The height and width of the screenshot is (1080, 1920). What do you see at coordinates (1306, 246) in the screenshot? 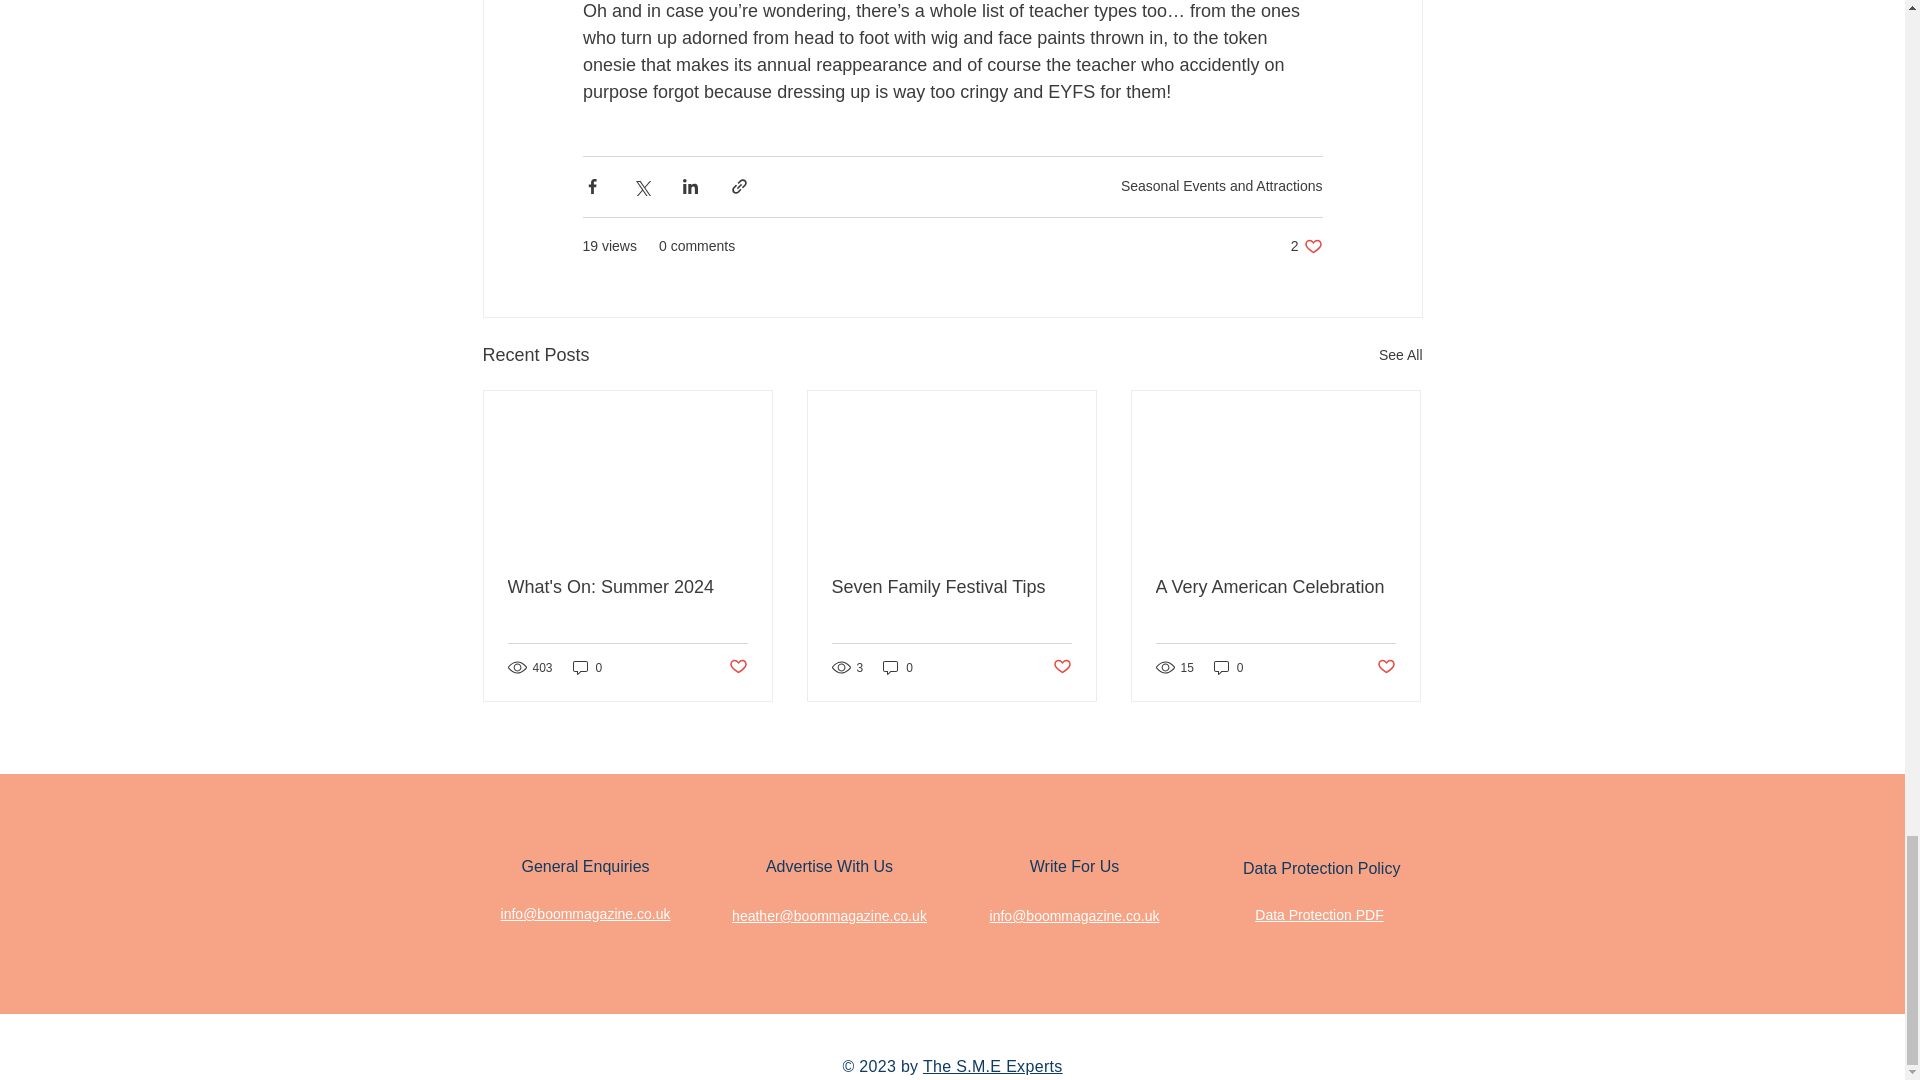
I see `What's On: Summer 2024` at bounding box center [1306, 246].